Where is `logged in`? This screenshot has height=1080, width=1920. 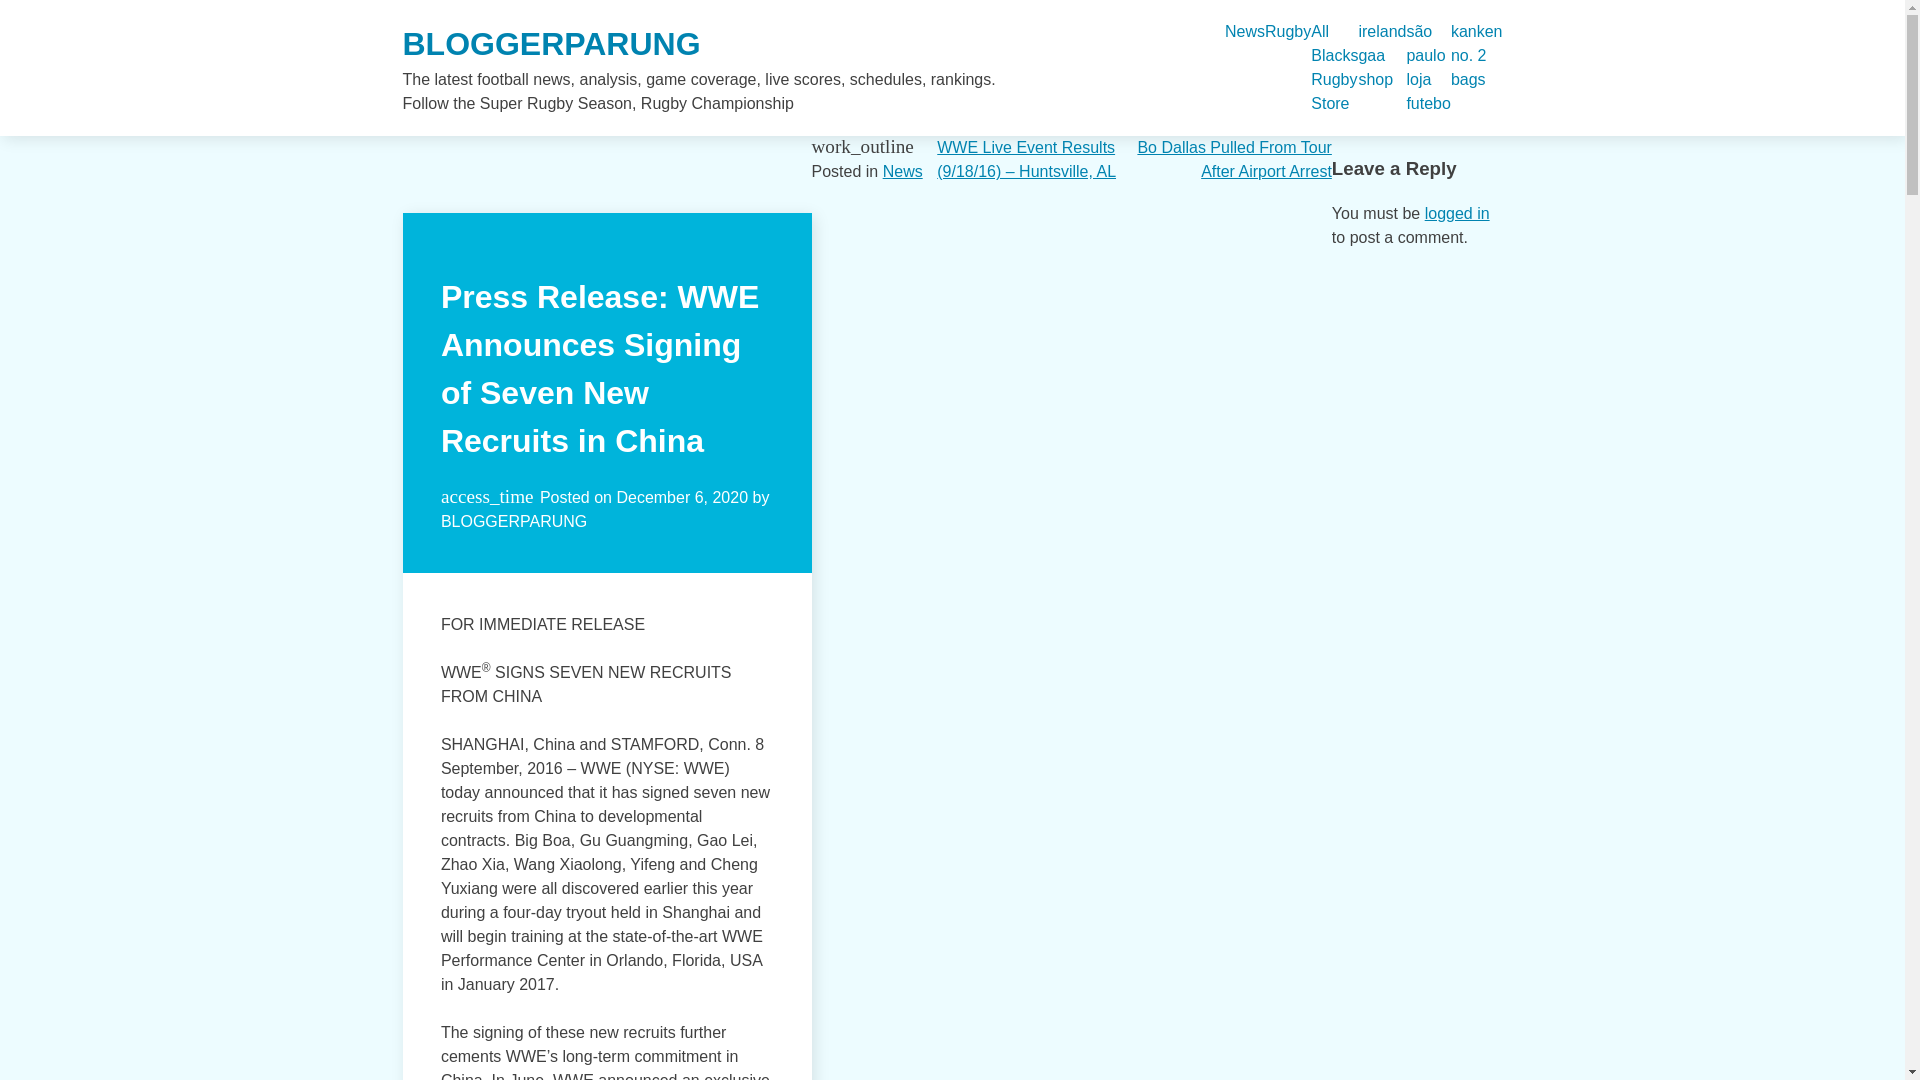
logged in is located at coordinates (1456, 214).